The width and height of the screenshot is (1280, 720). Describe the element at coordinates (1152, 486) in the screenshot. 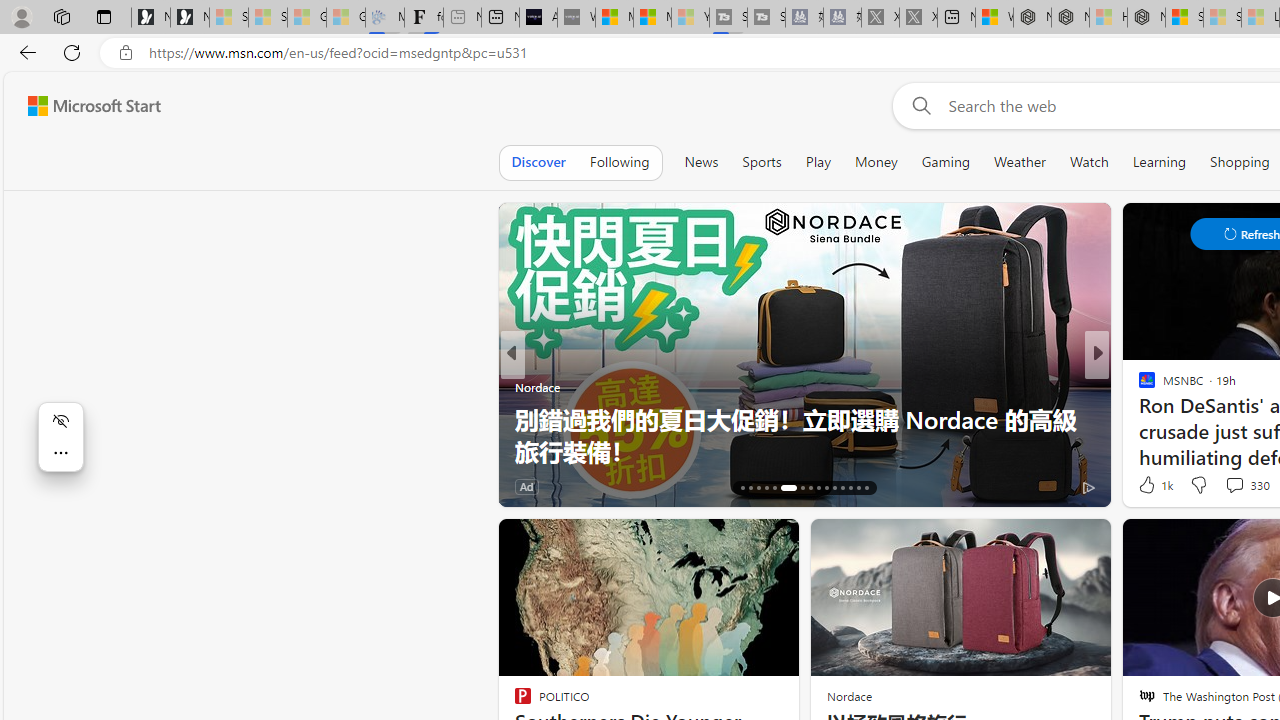

I see `181 Like` at that location.